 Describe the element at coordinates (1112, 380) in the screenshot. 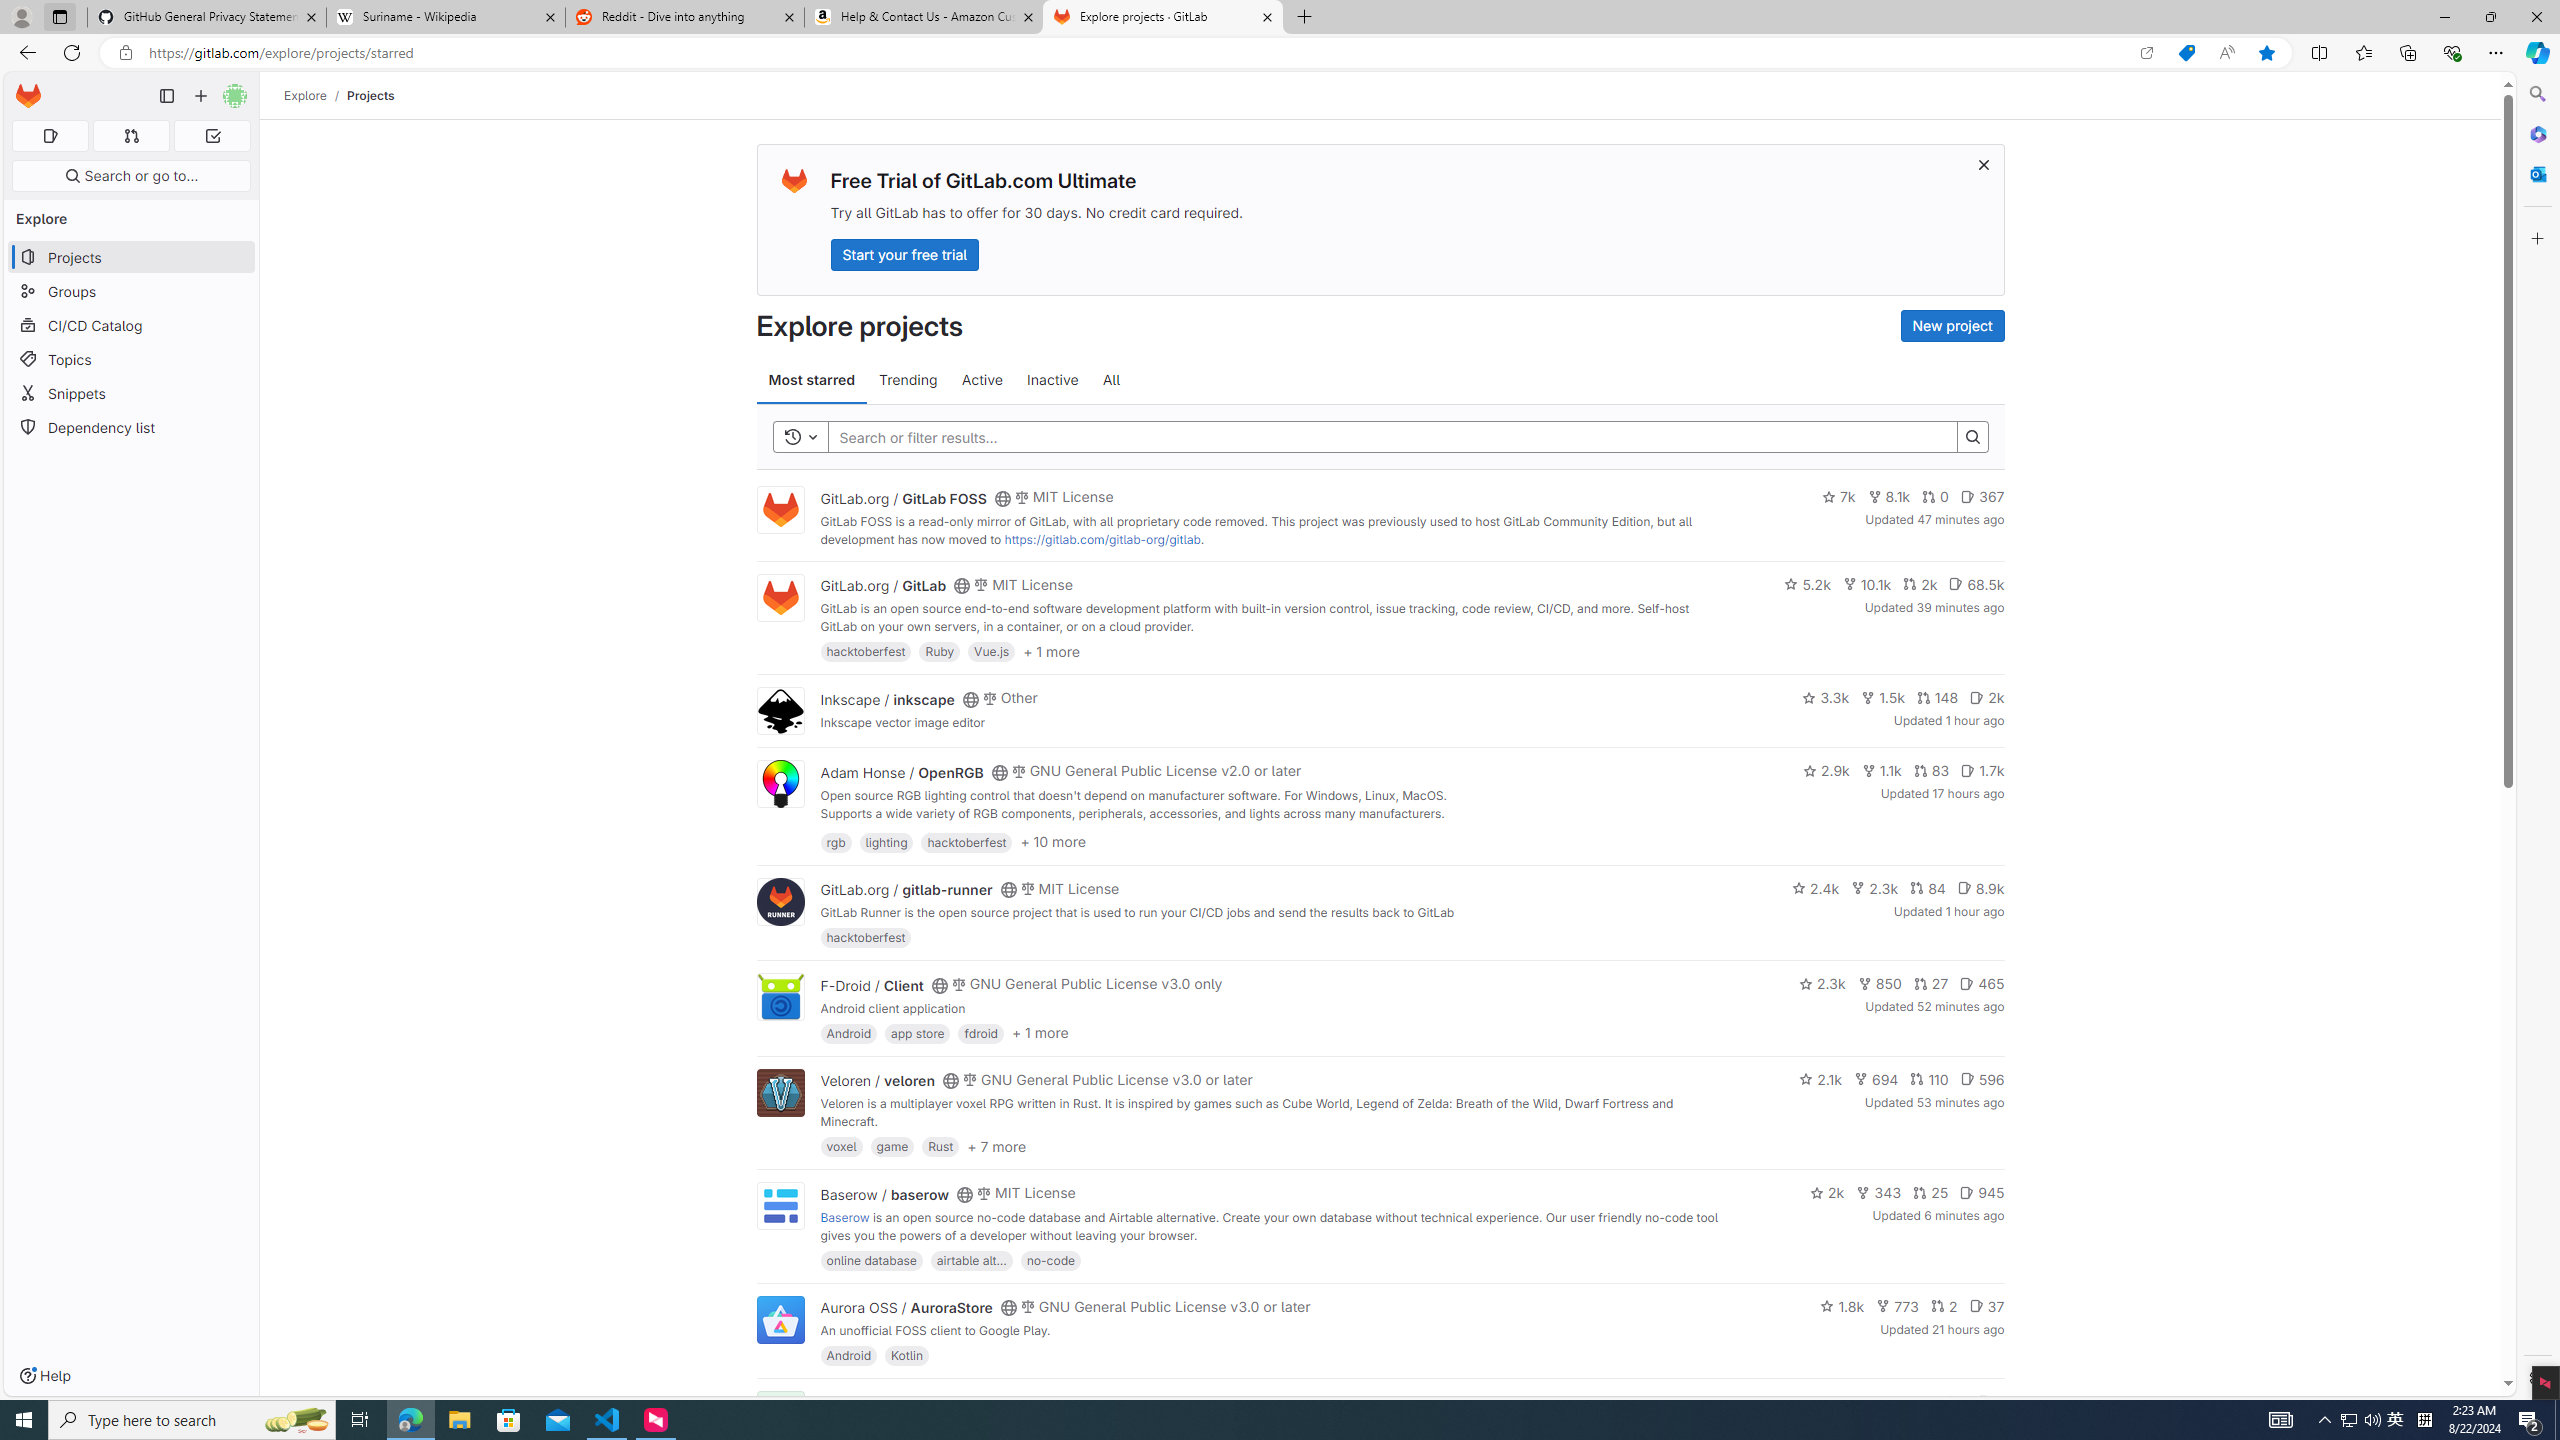

I see `All` at that location.